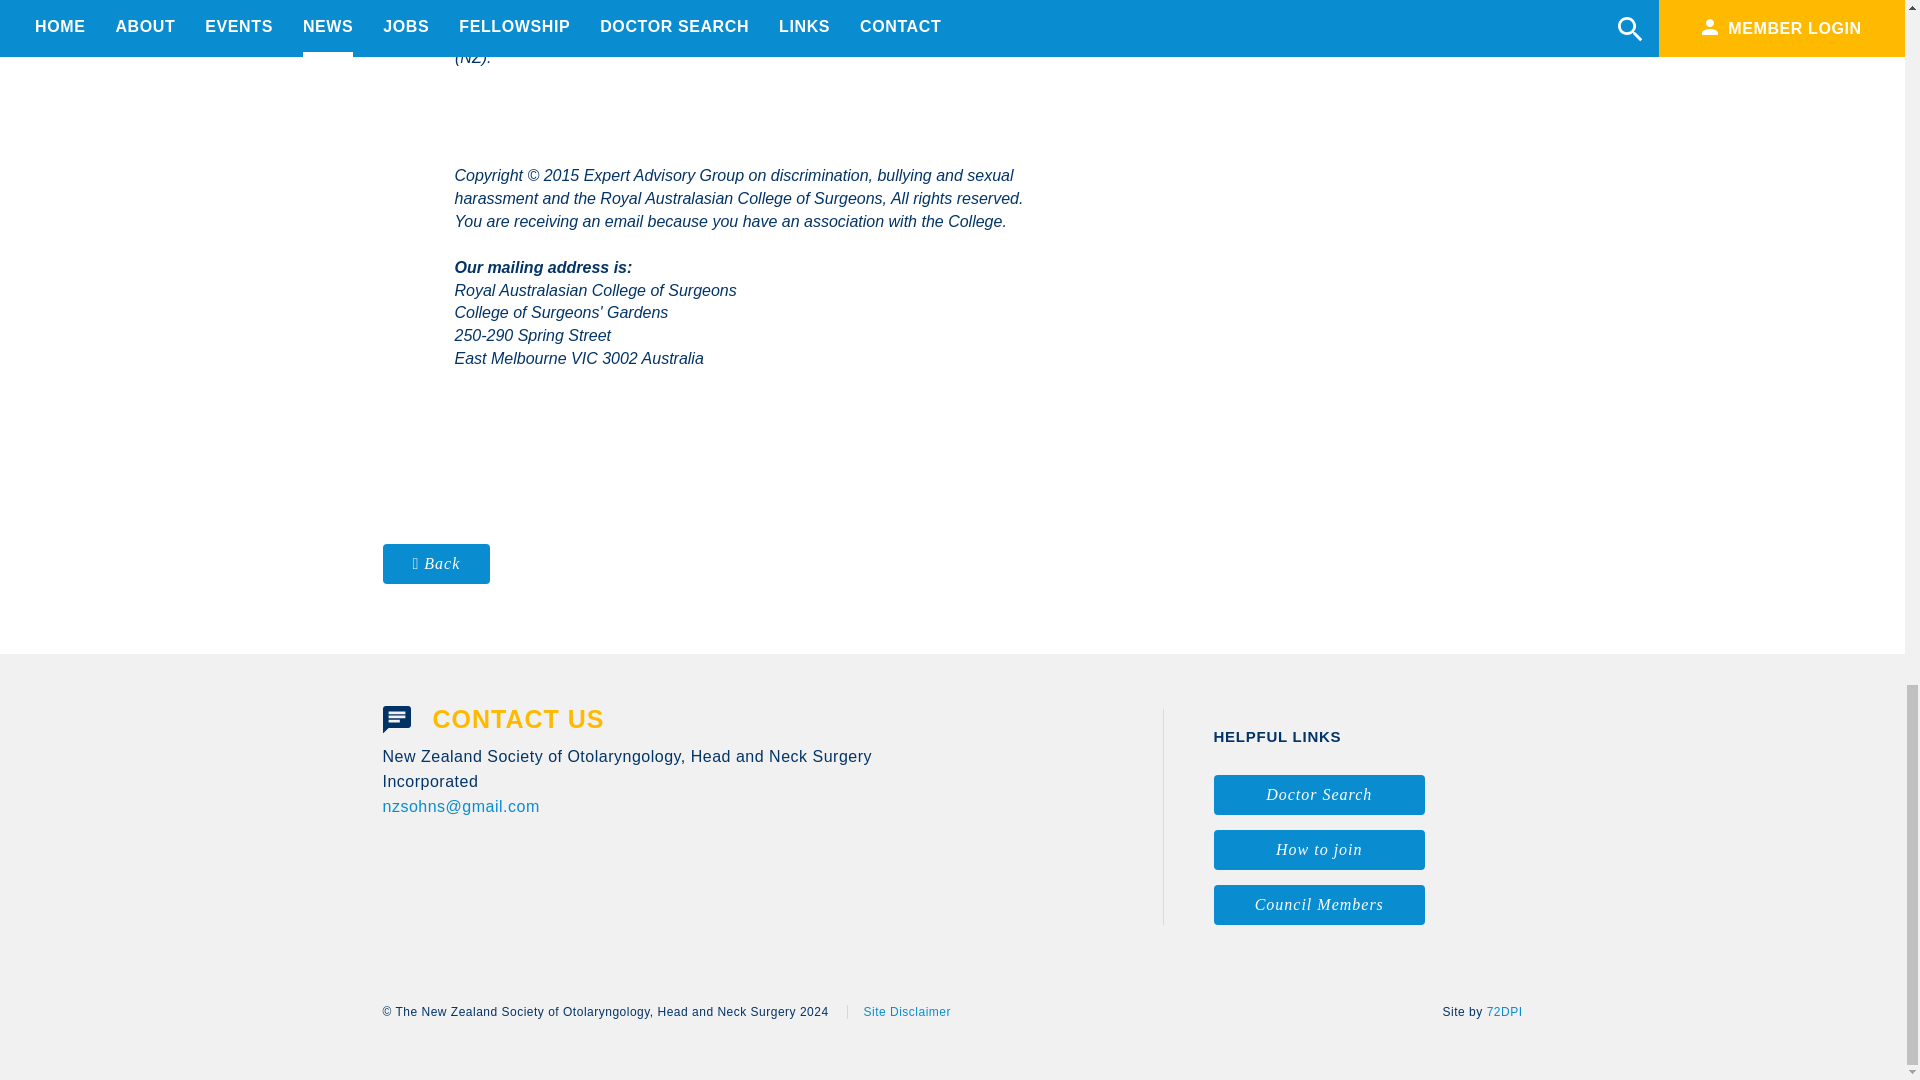 Image resolution: width=1920 pixels, height=1080 pixels. What do you see at coordinates (1504, 1012) in the screenshot?
I see `72DPI` at bounding box center [1504, 1012].